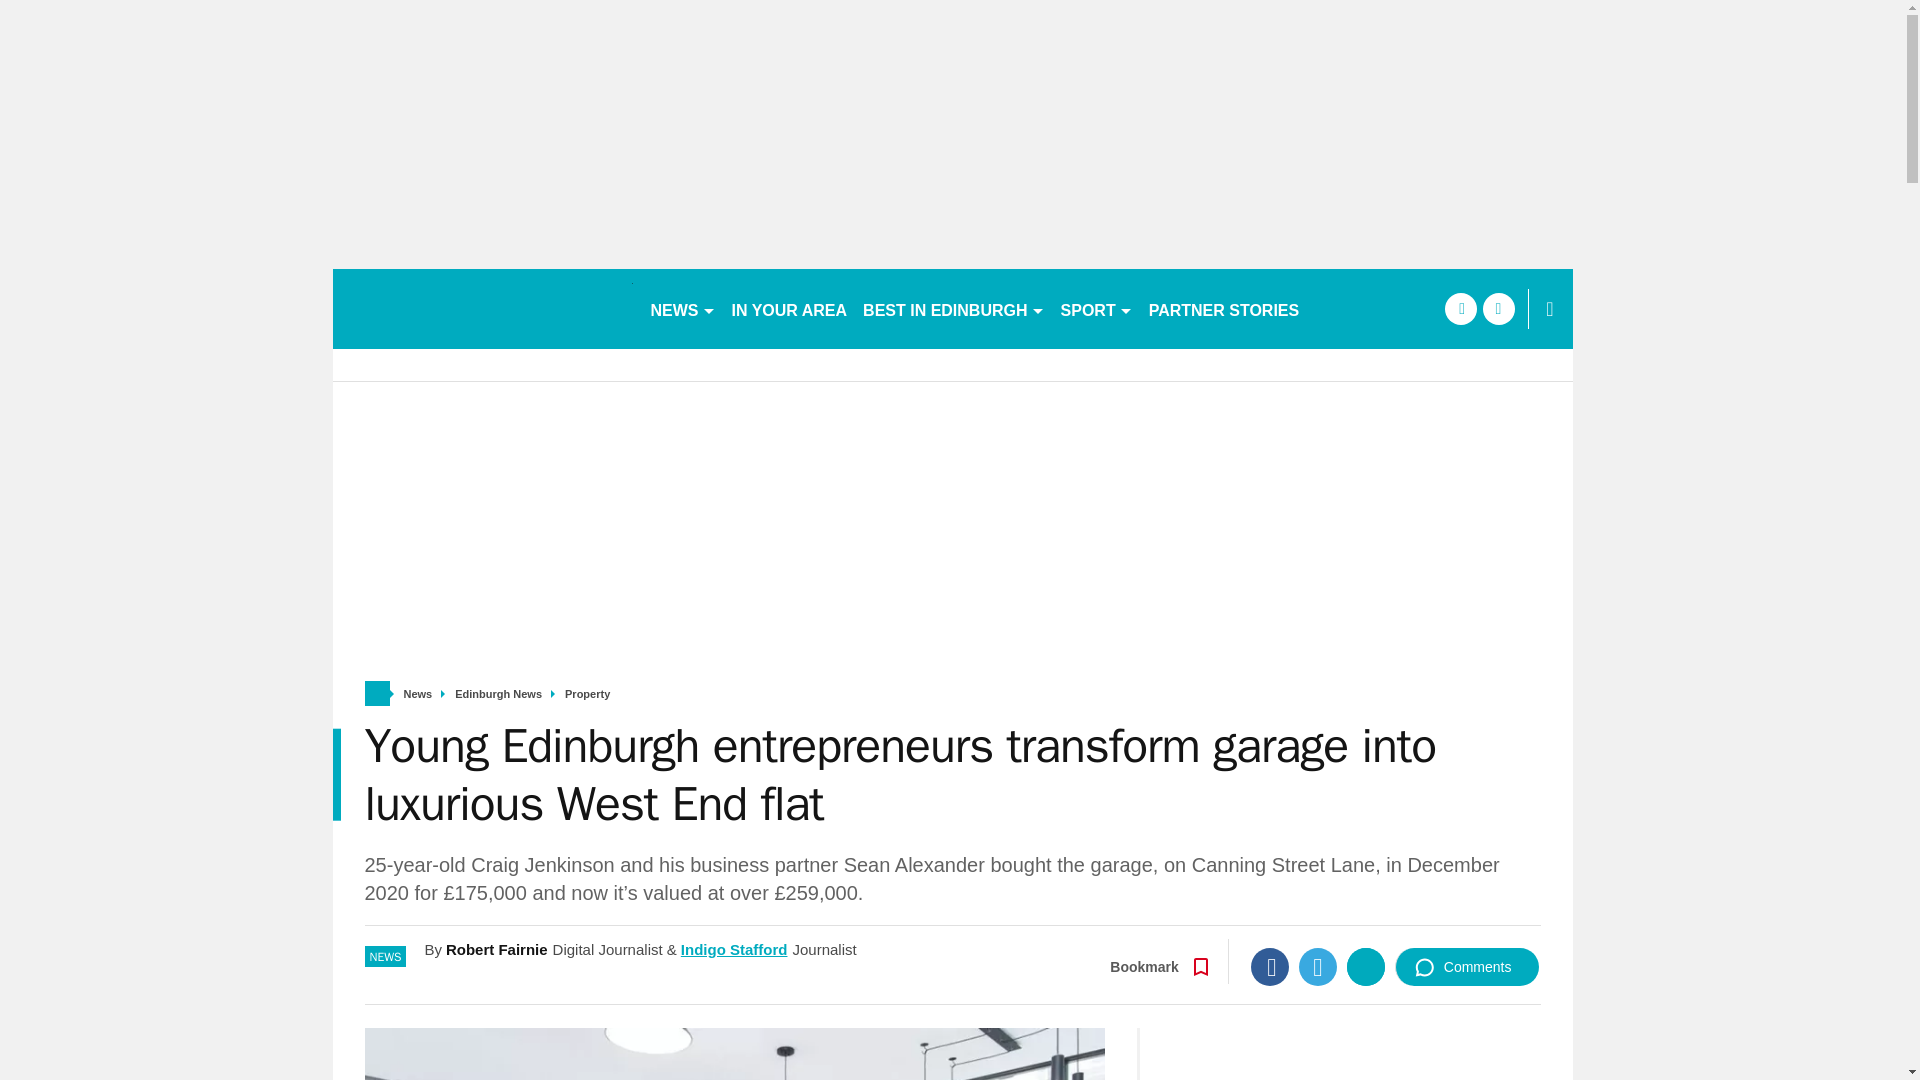 The height and width of the screenshot is (1080, 1920). I want to click on VOUCHER CODES, so click(1394, 308).